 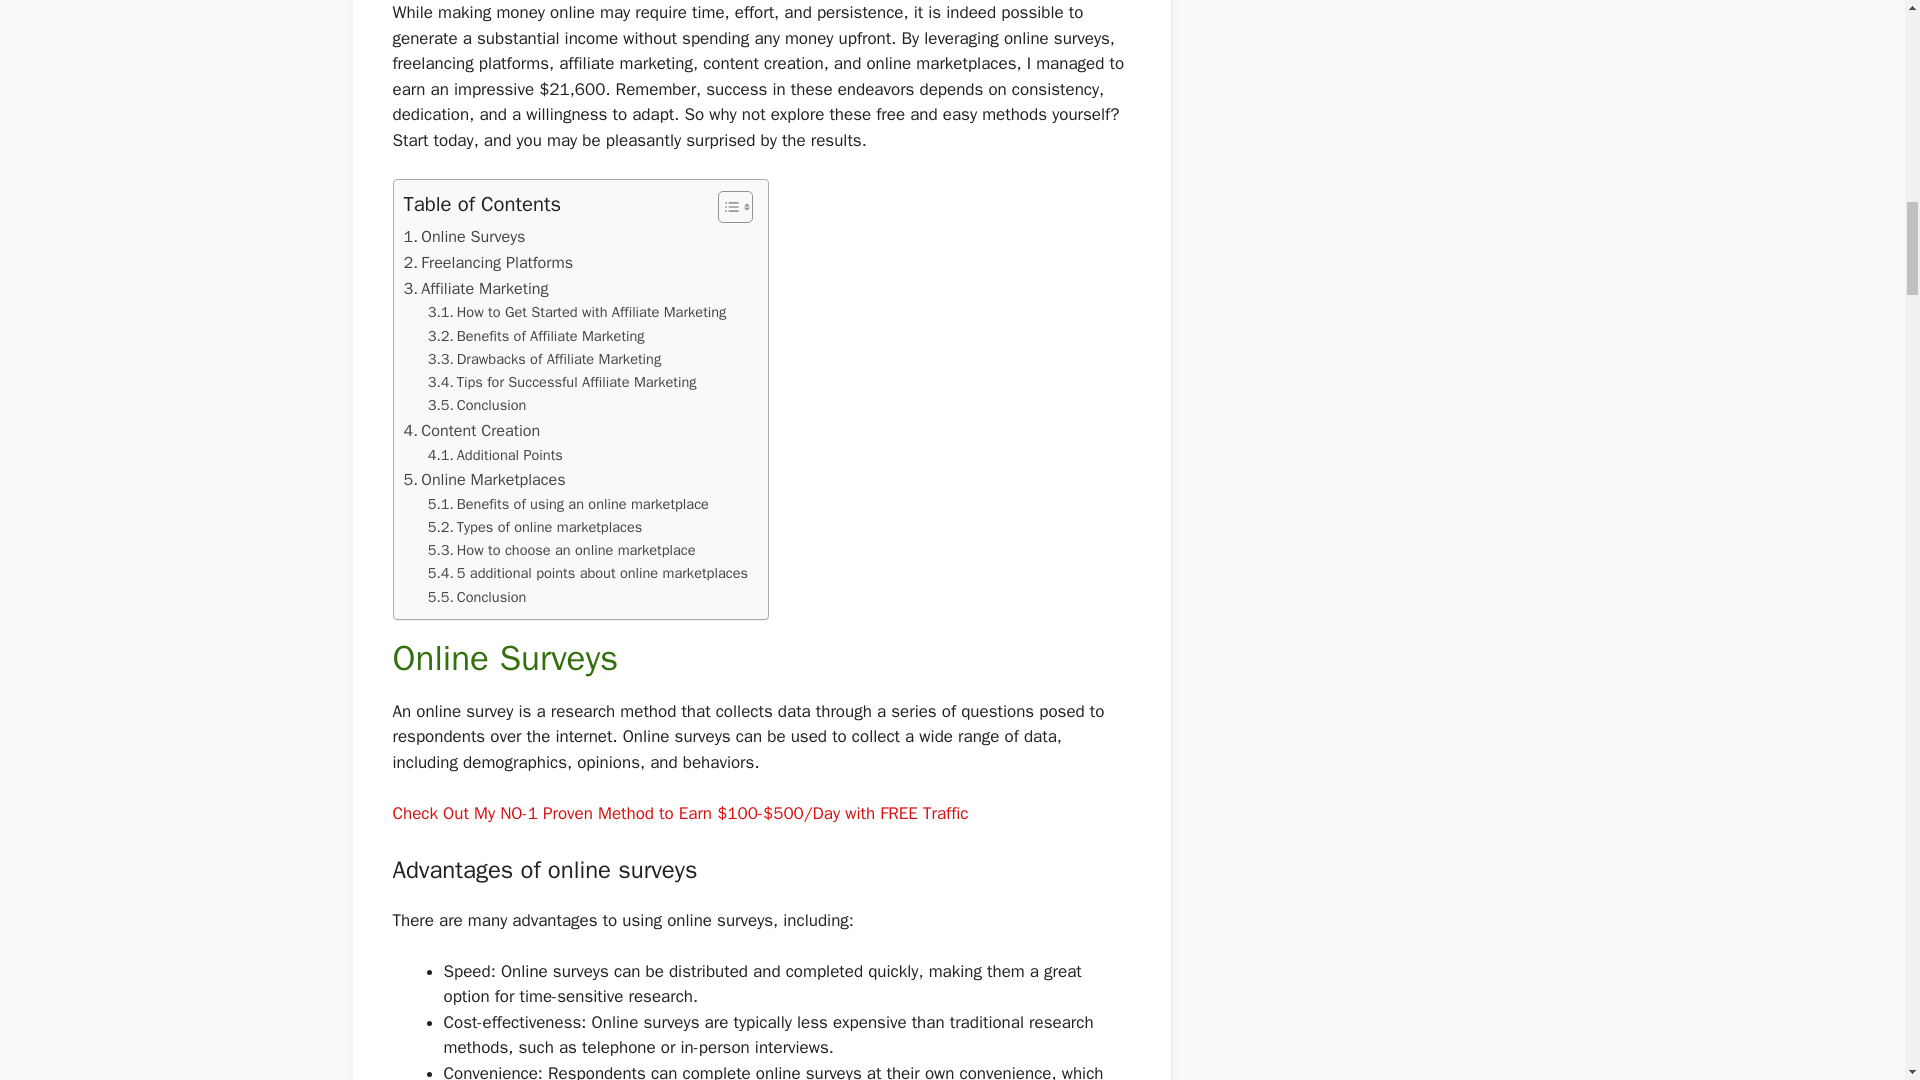 I want to click on Benefits of Affiliate Marketing, so click(x=536, y=336).